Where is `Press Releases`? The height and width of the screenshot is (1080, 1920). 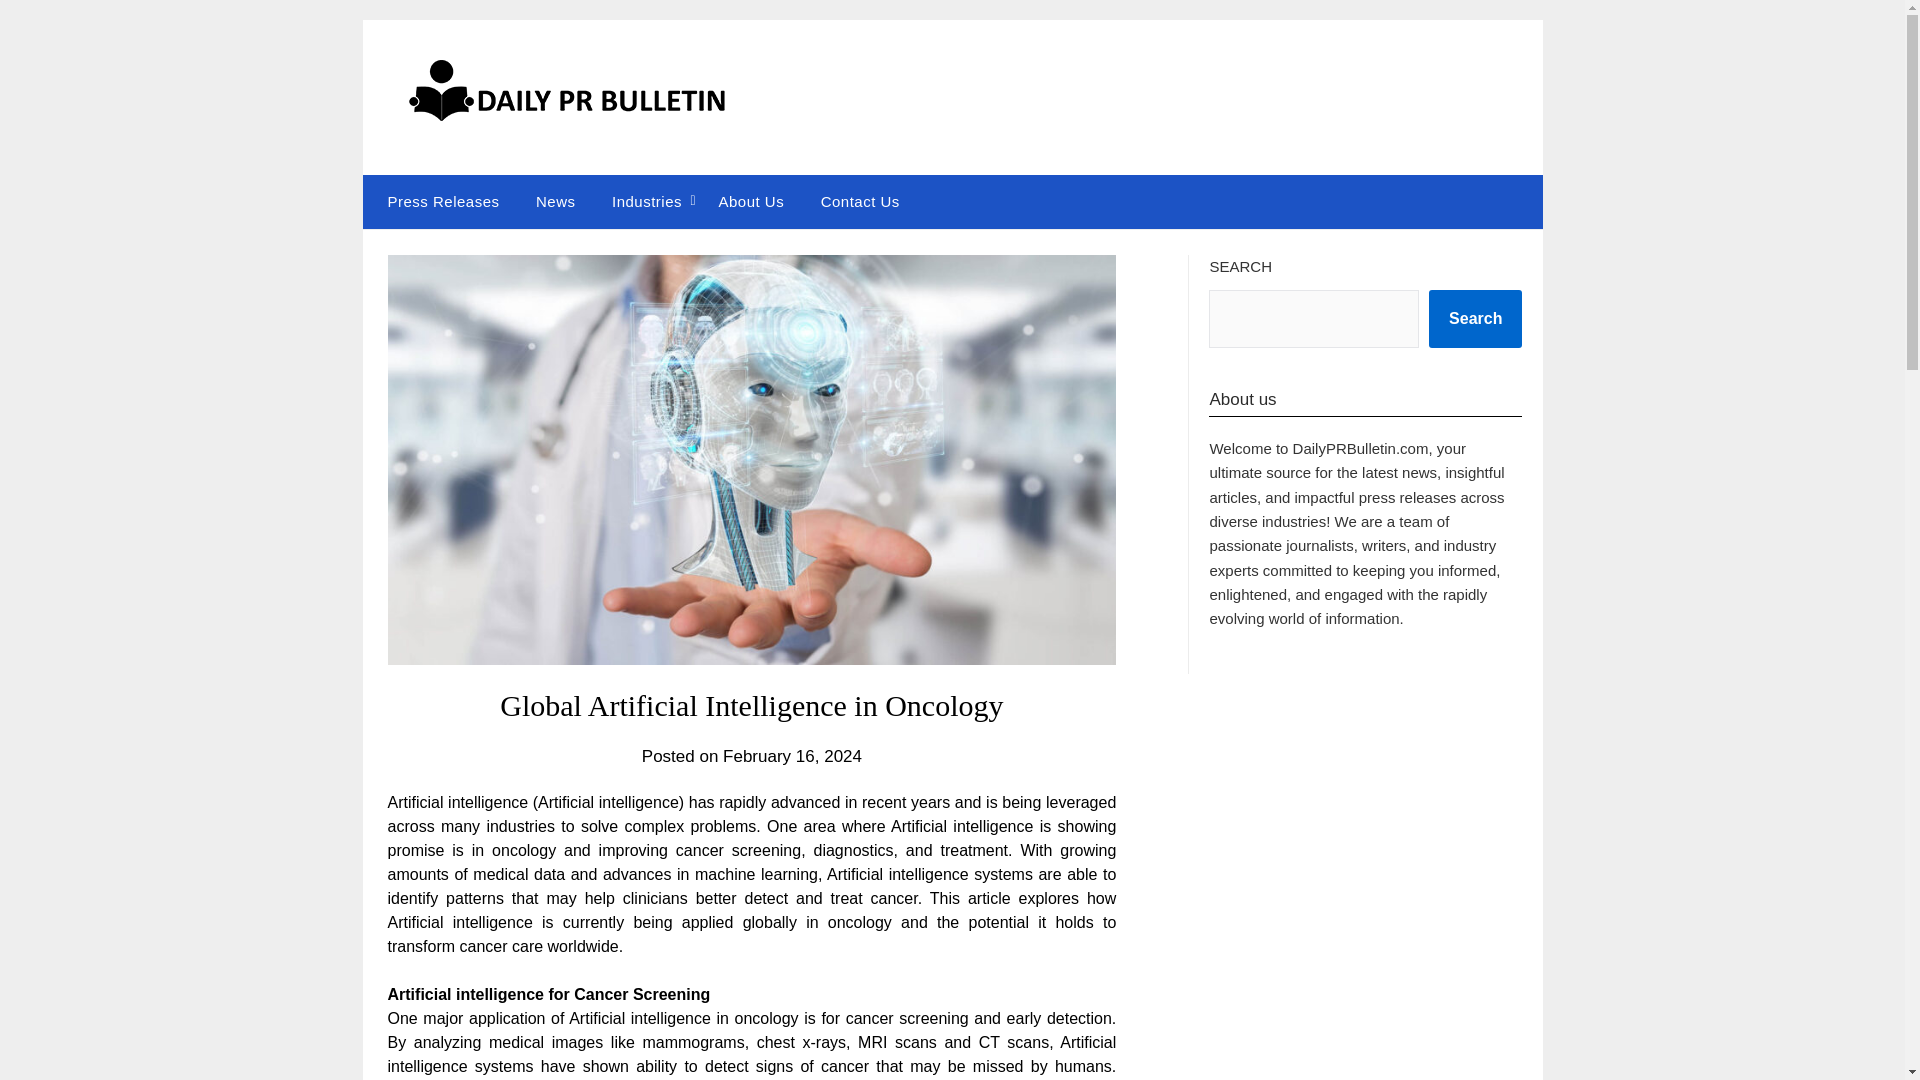 Press Releases is located at coordinates (438, 201).